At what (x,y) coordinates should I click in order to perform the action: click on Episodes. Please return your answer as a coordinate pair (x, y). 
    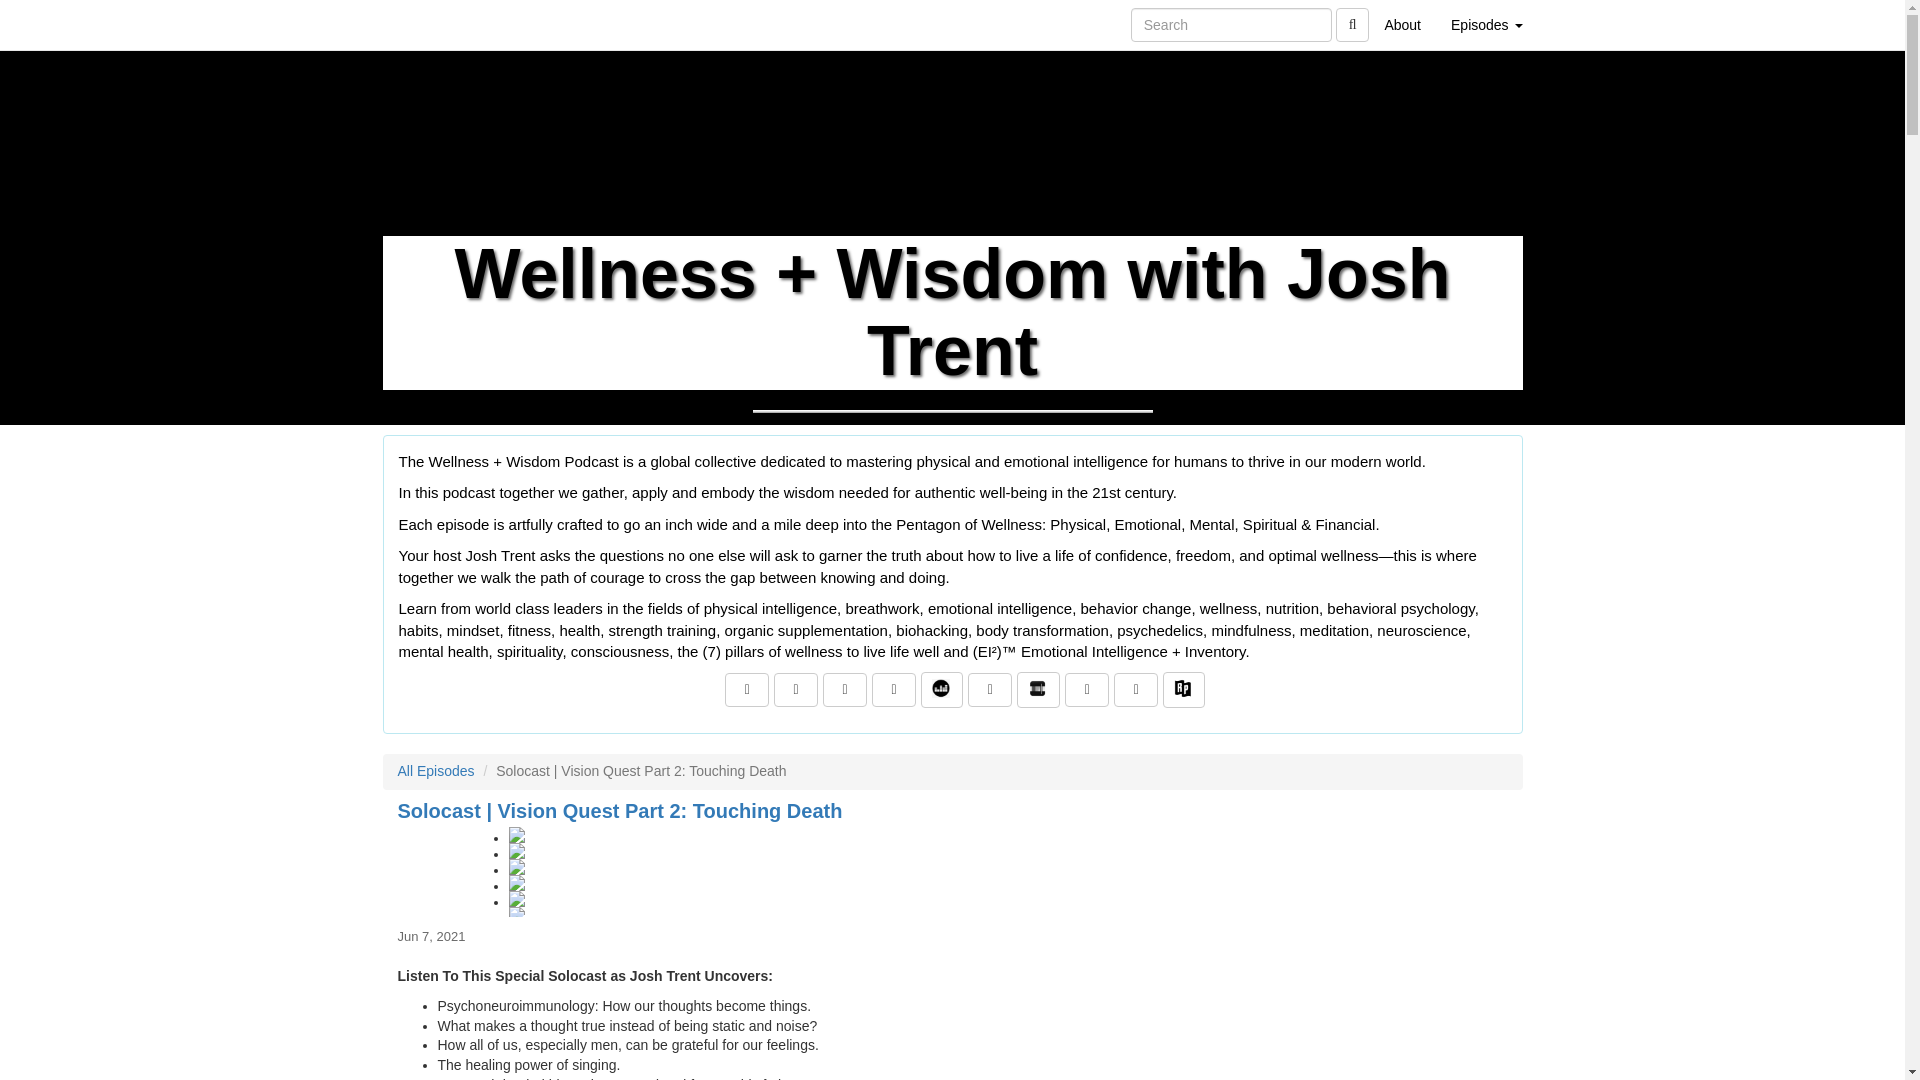
    Looking at the image, I should click on (1486, 24).